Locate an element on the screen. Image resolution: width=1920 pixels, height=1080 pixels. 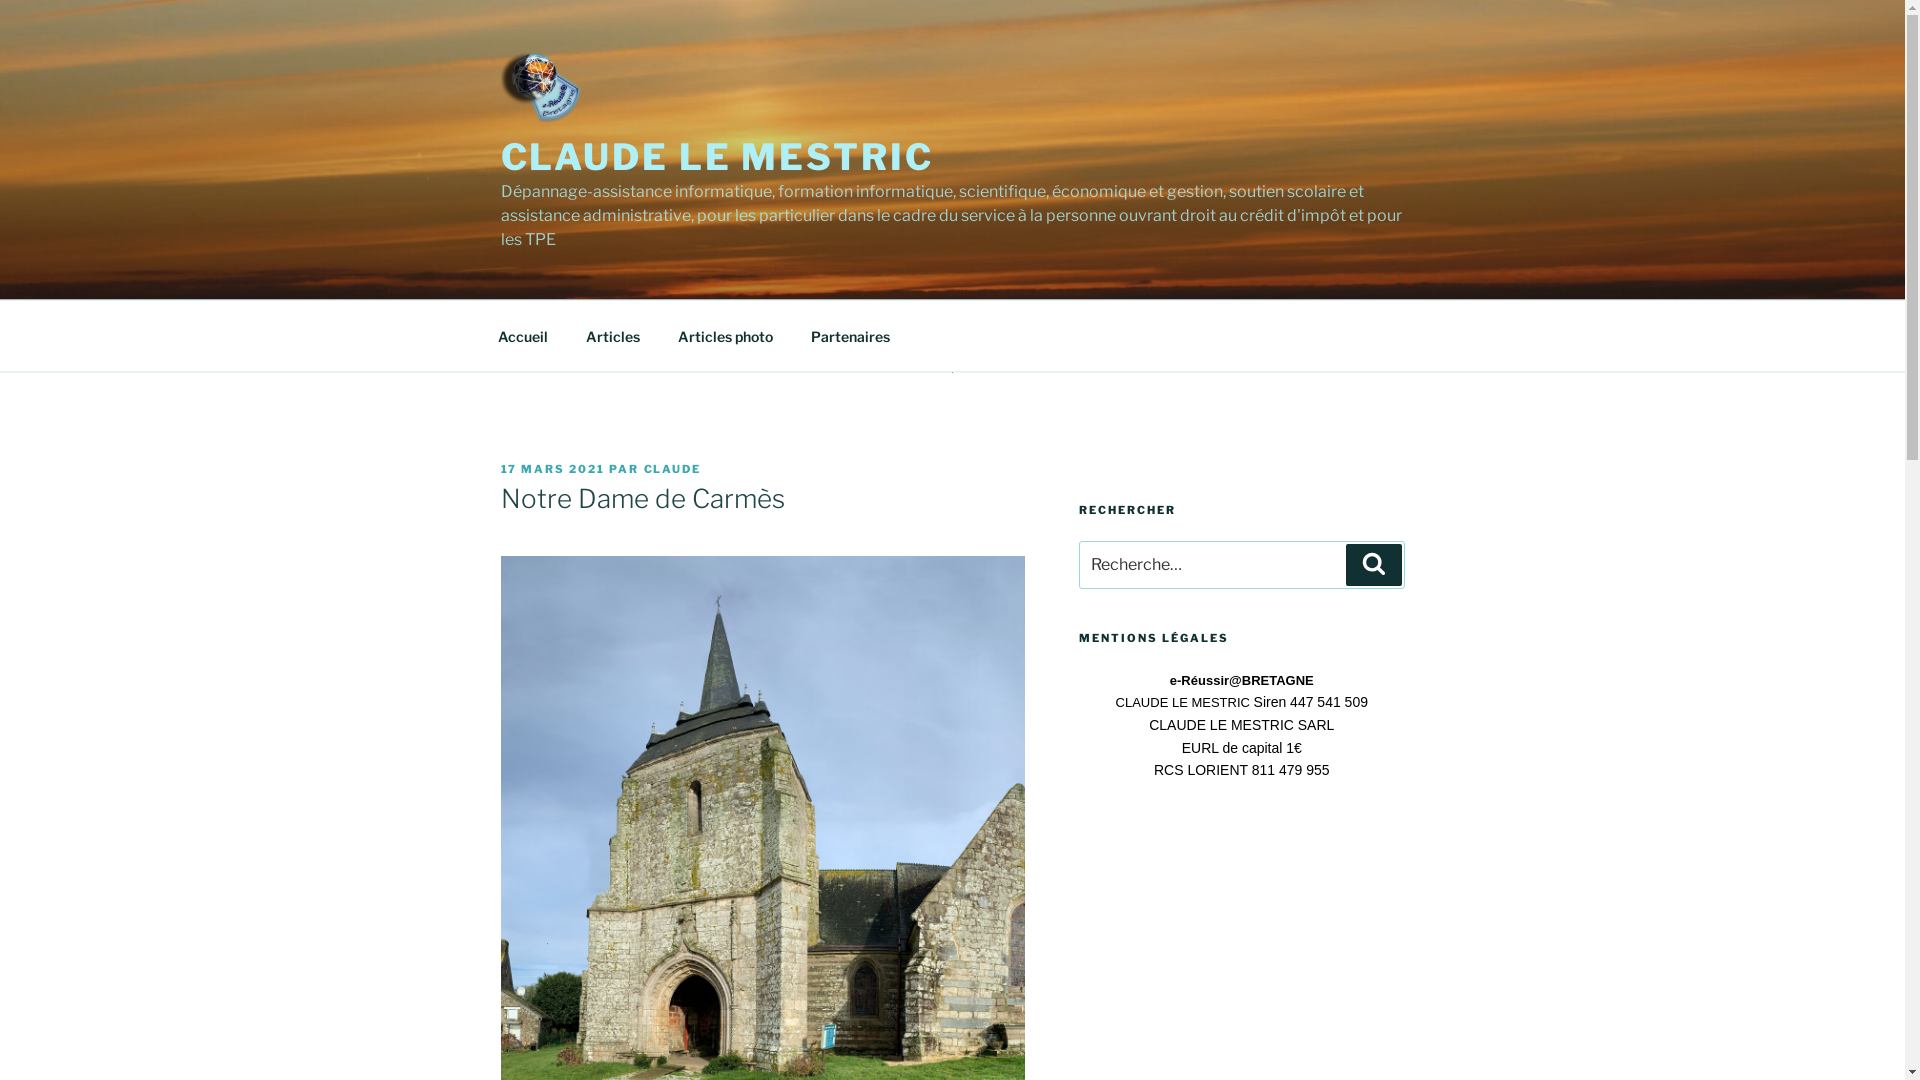
CLAUDE LE MESTRIC is located at coordinates (716, 157).